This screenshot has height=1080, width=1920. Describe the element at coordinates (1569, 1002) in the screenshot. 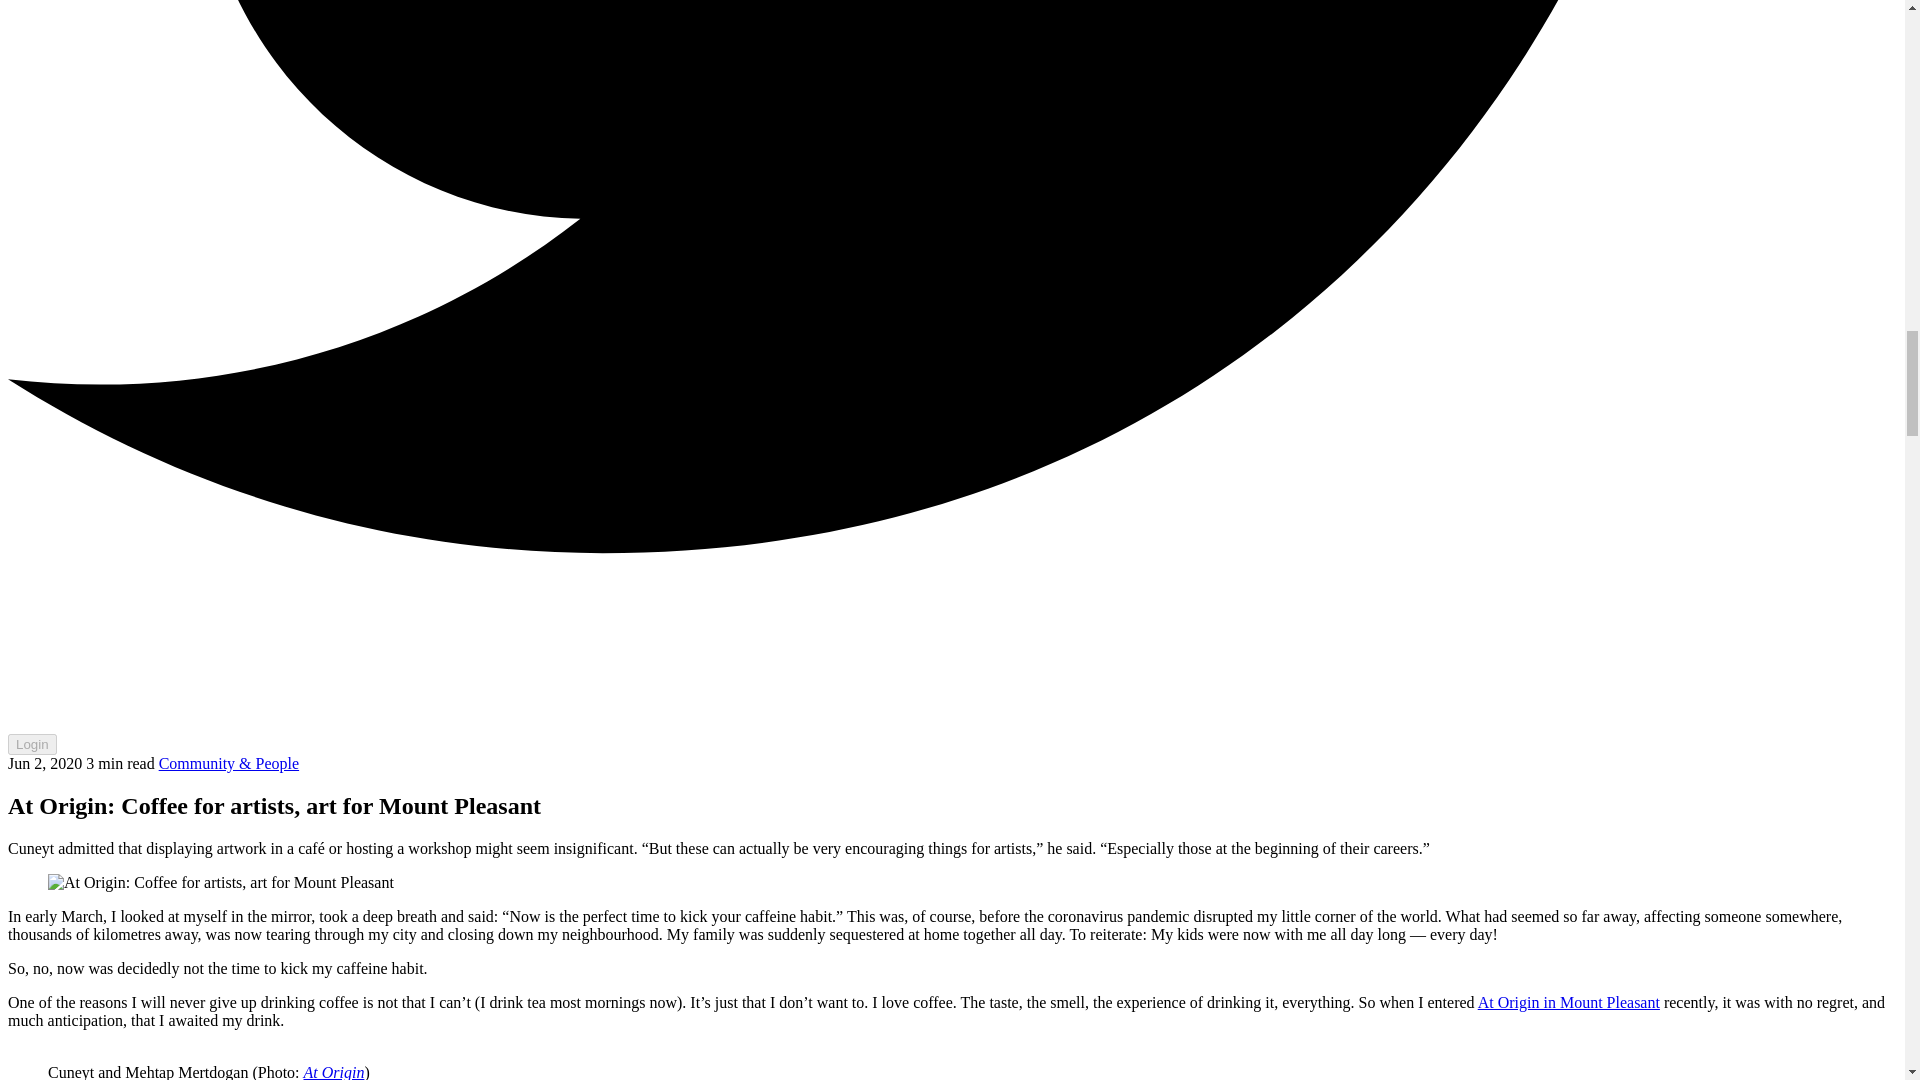

I see `At Origin in Mount Pleasant` at that location.